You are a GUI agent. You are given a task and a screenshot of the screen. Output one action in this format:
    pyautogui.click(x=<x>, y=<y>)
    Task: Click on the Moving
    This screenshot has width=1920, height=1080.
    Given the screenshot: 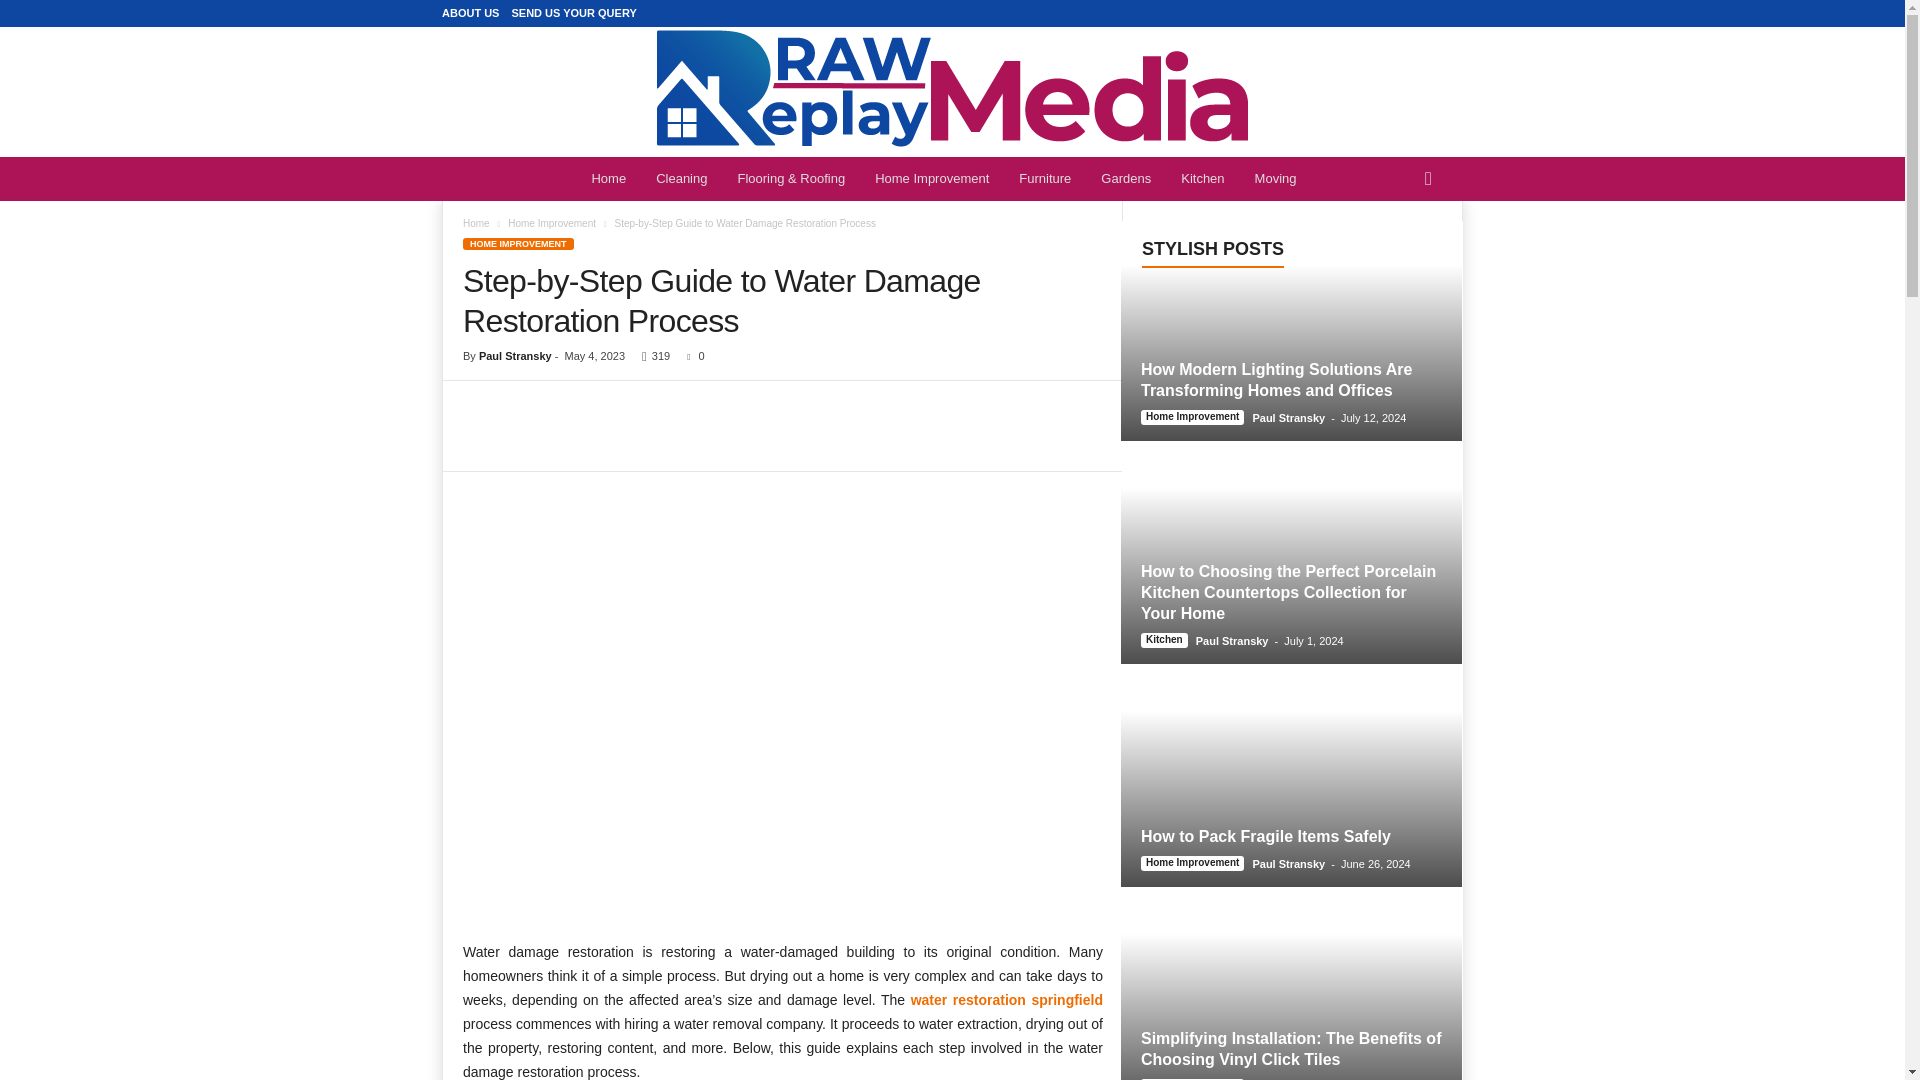 What is the action you would take?
    pyautogui.click(x=1276, y=178)
    